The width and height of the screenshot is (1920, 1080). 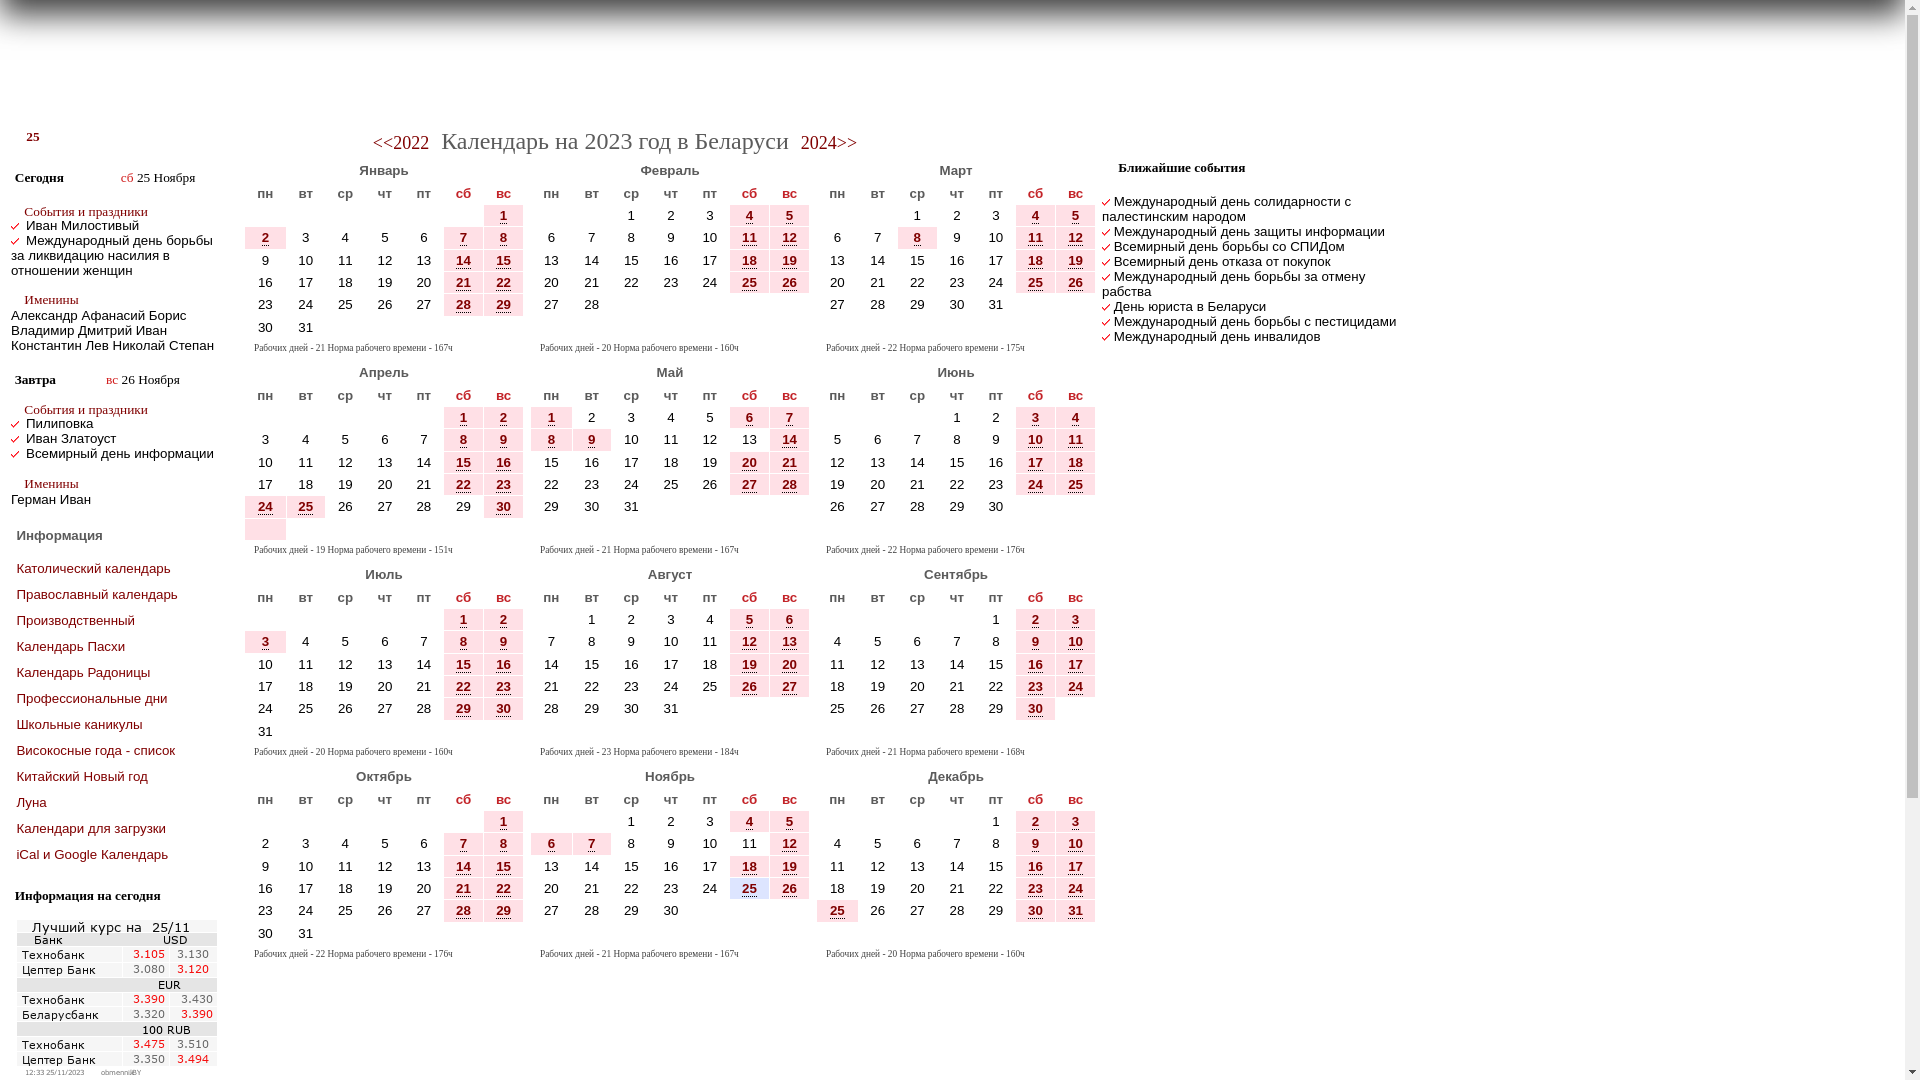 I want to click on  , so click(x=592, y=934).